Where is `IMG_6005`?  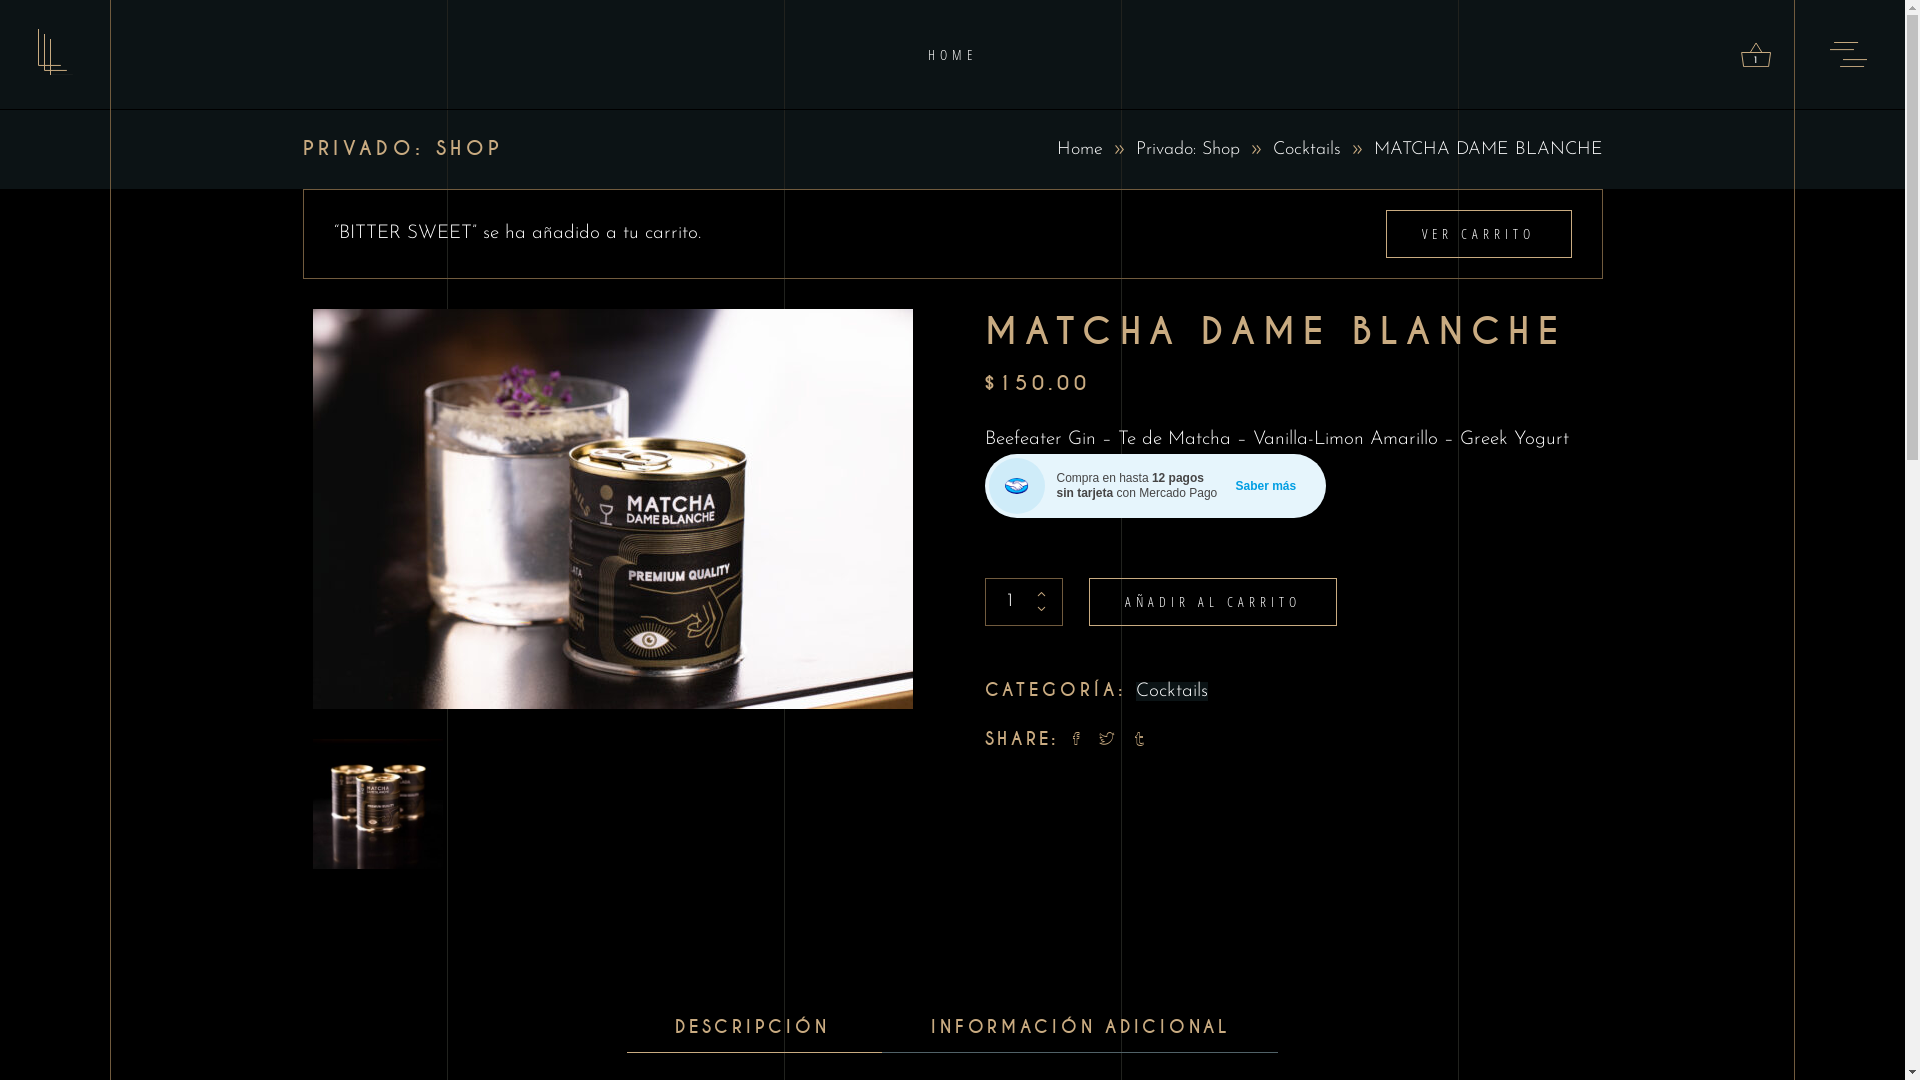
IMG_6005 is located at coordinates (377, 804).